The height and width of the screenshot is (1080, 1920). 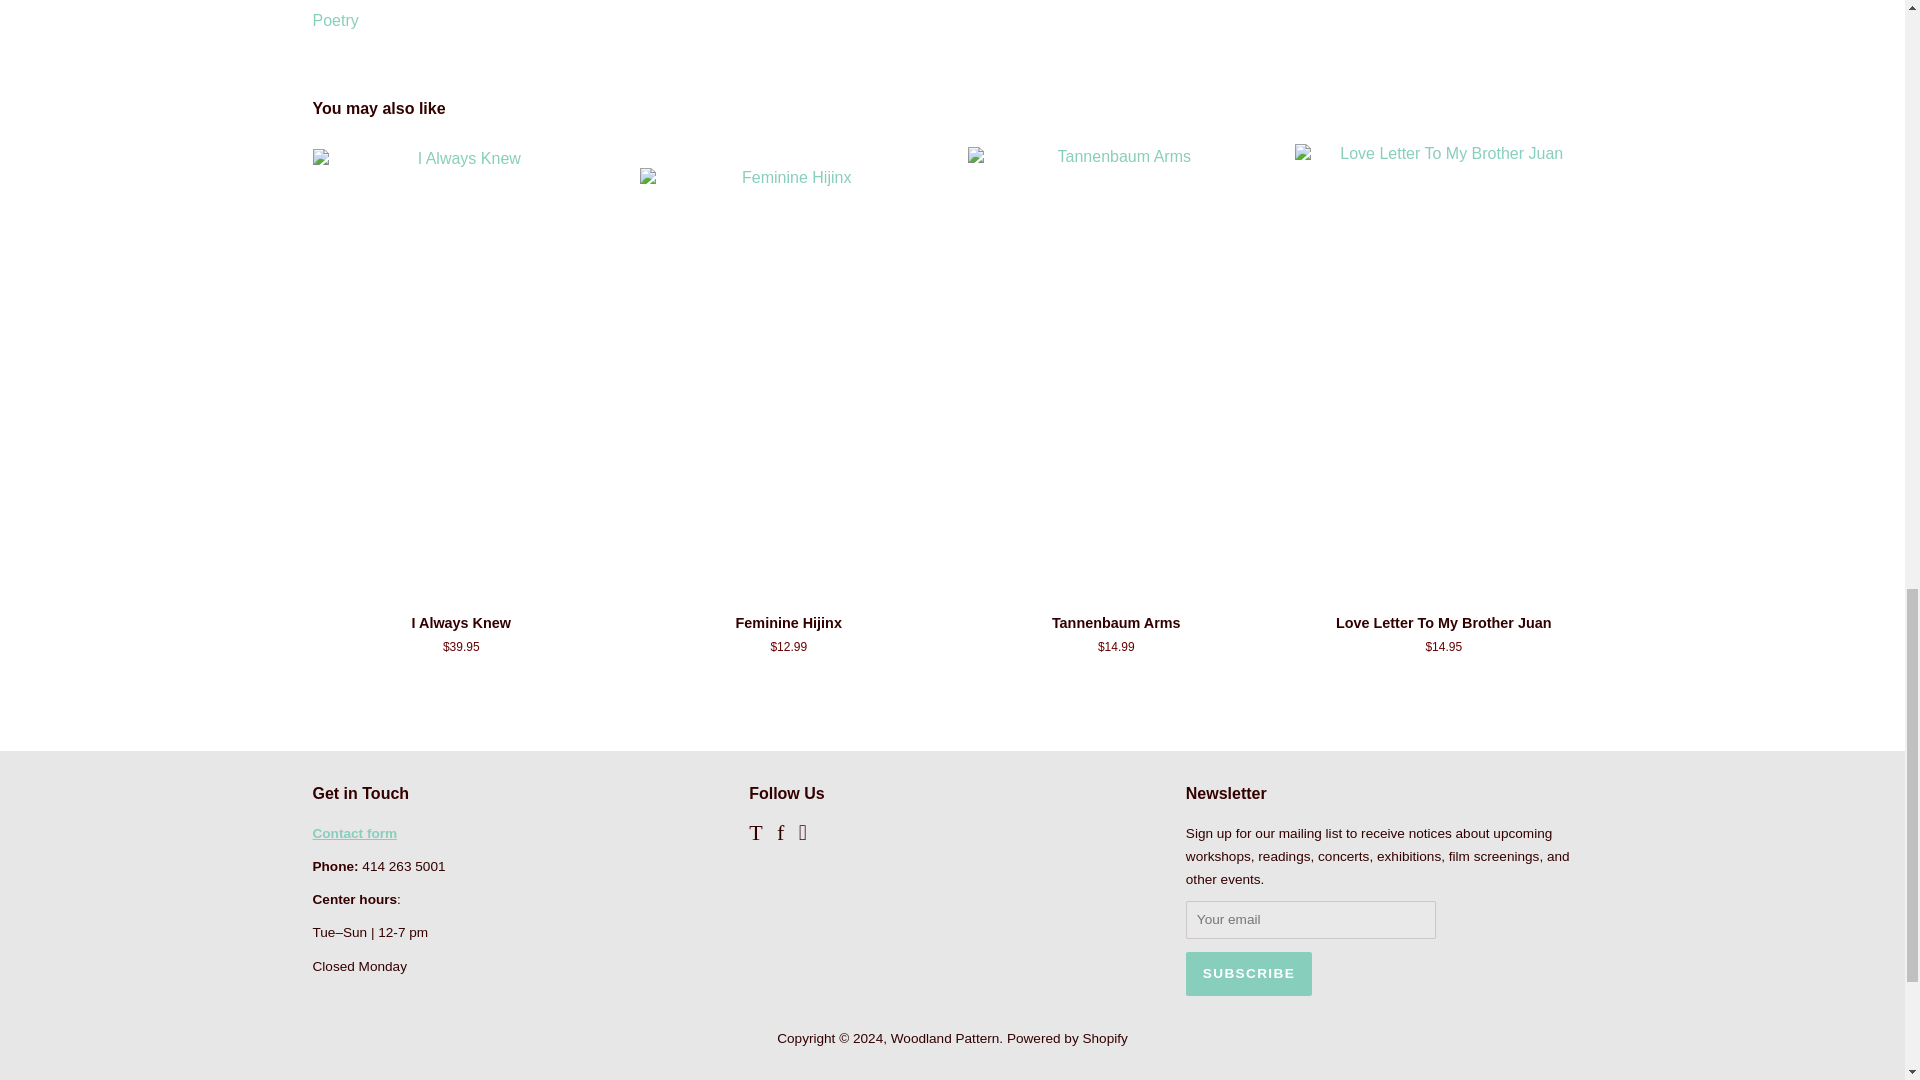 I want to click on Subscribe, so click(x=1248, y=973).